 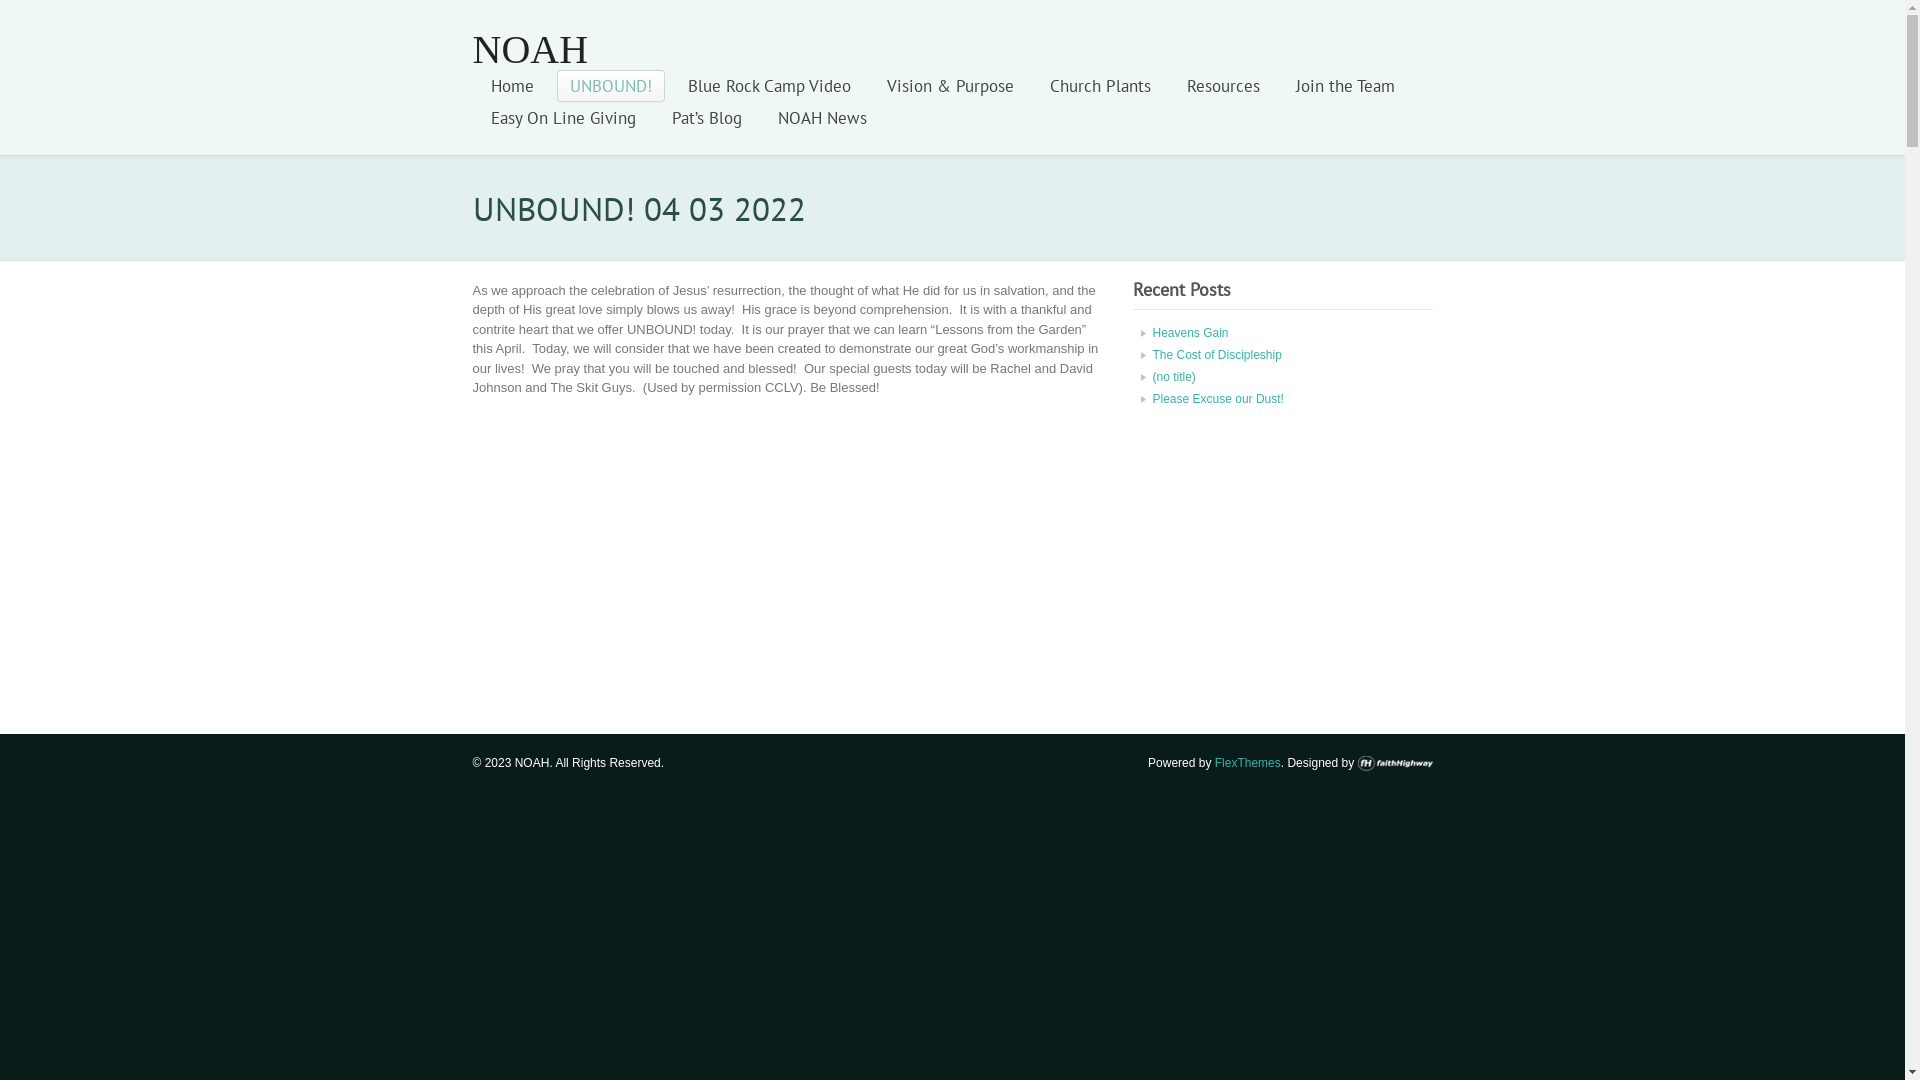 What do you see at coordinates (530, 50) in the screenshot?
I see `NOAH` at bounding box center [530, 50].